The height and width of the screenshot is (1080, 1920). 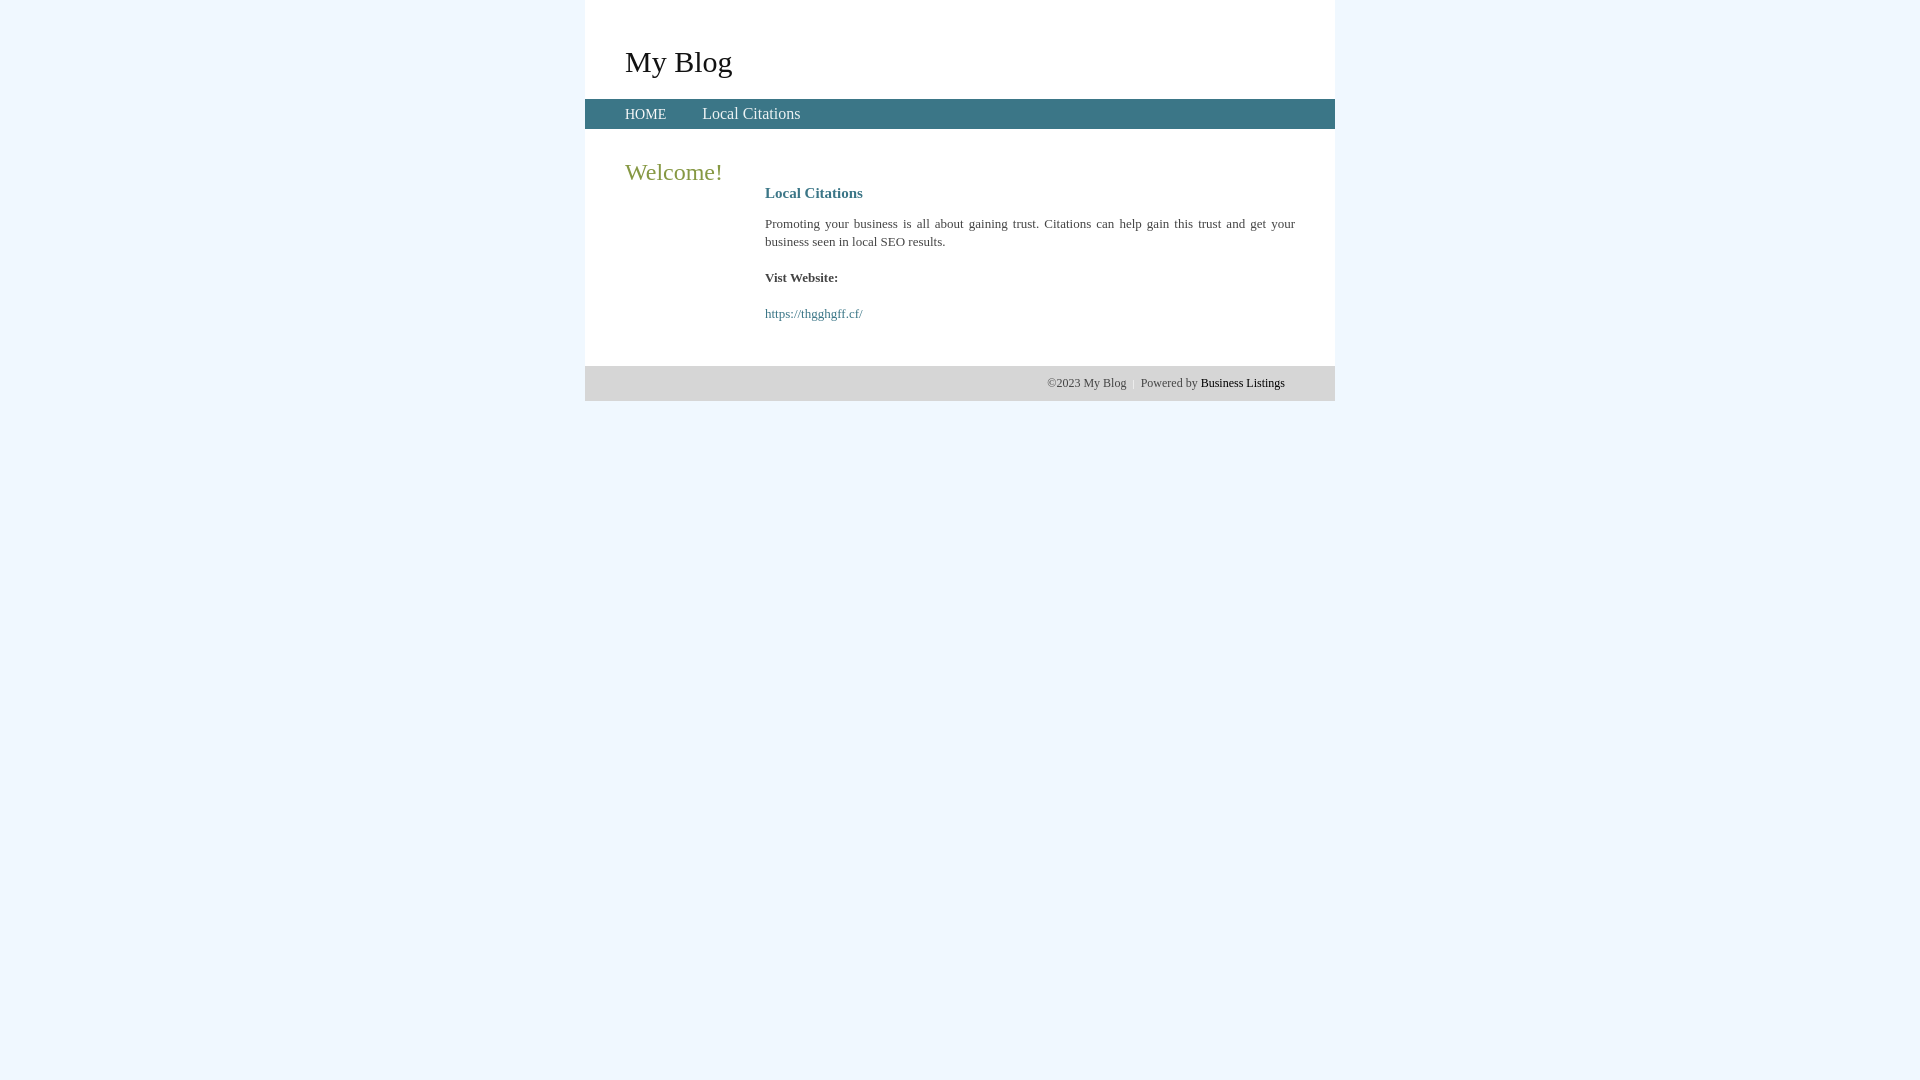 What do you see at coordinates (1243, 383) in the screenshot?
I see `Business Listings` at bounding box center [1243, 383].